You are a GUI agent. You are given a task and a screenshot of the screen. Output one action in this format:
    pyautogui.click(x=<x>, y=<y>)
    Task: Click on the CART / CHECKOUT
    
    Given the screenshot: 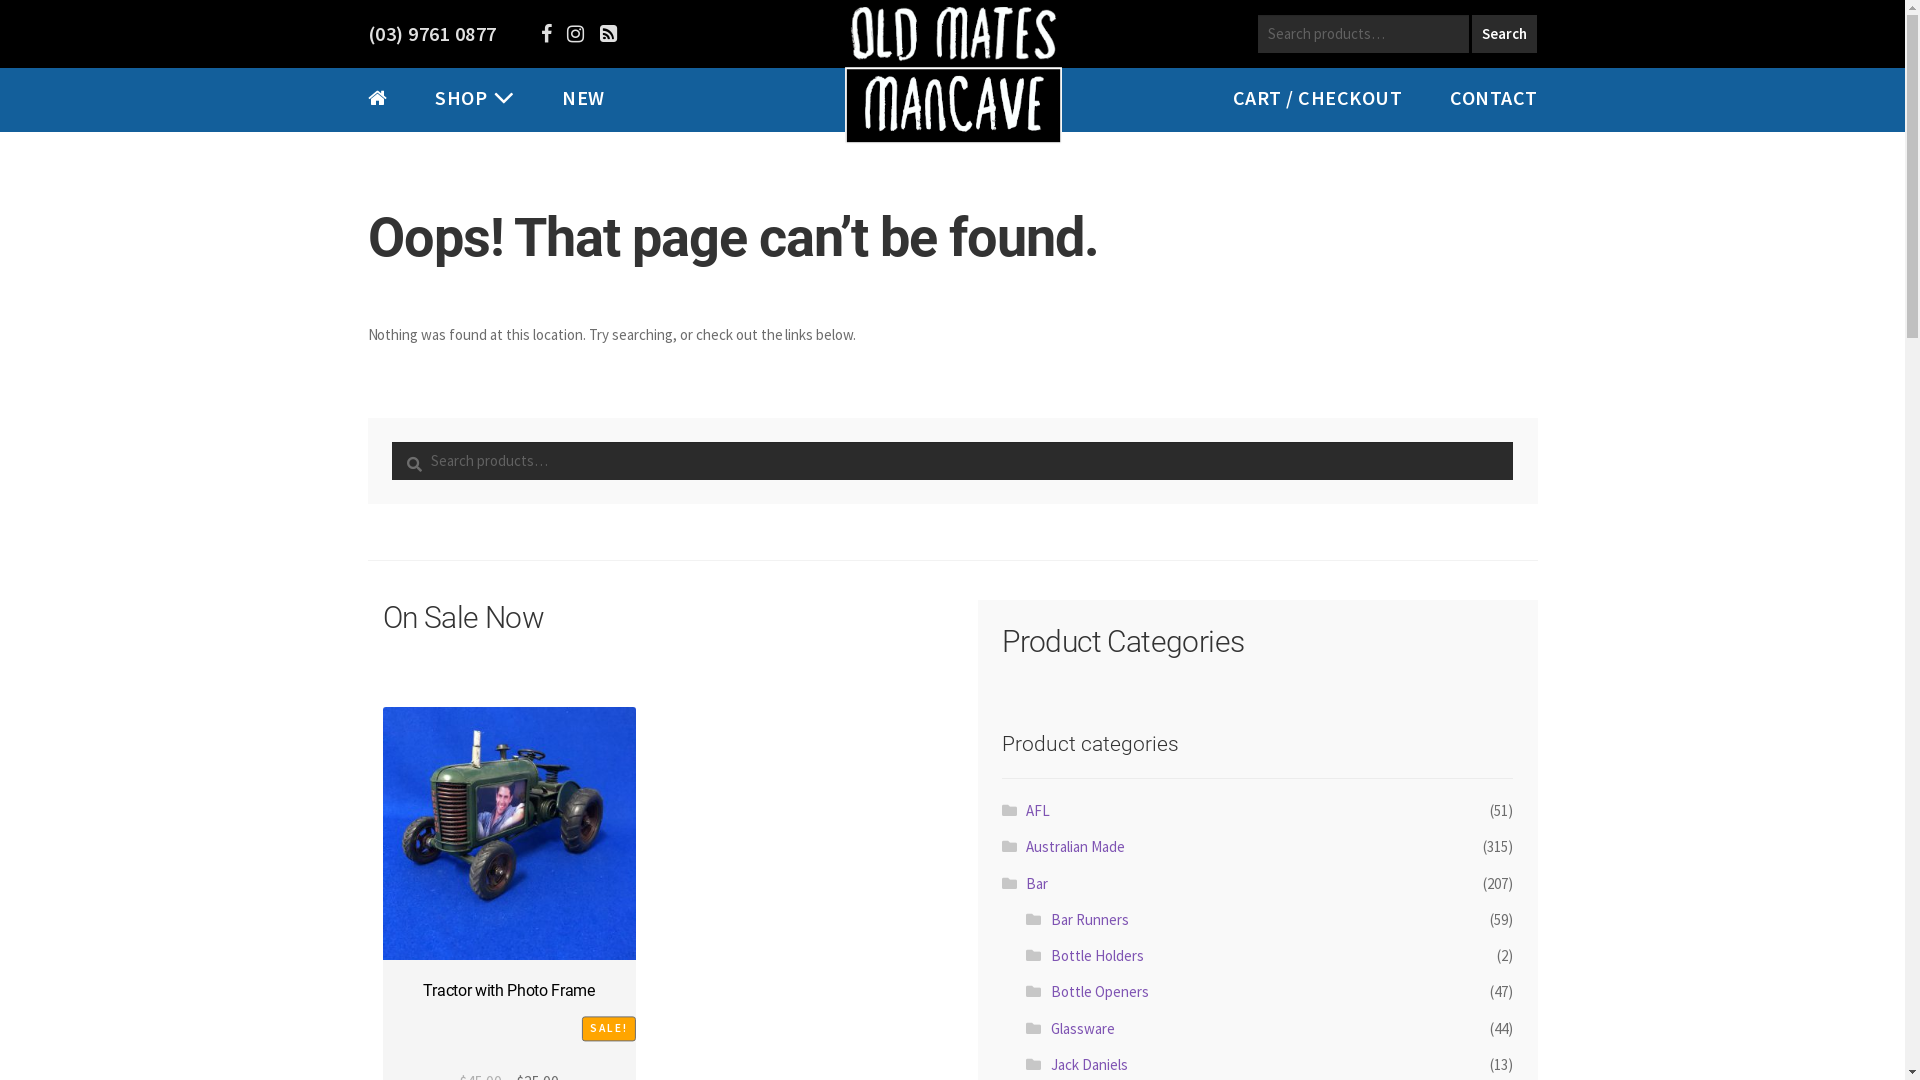 What is the action you would take?
    pyautogui.click(x=1317, y=98)
    